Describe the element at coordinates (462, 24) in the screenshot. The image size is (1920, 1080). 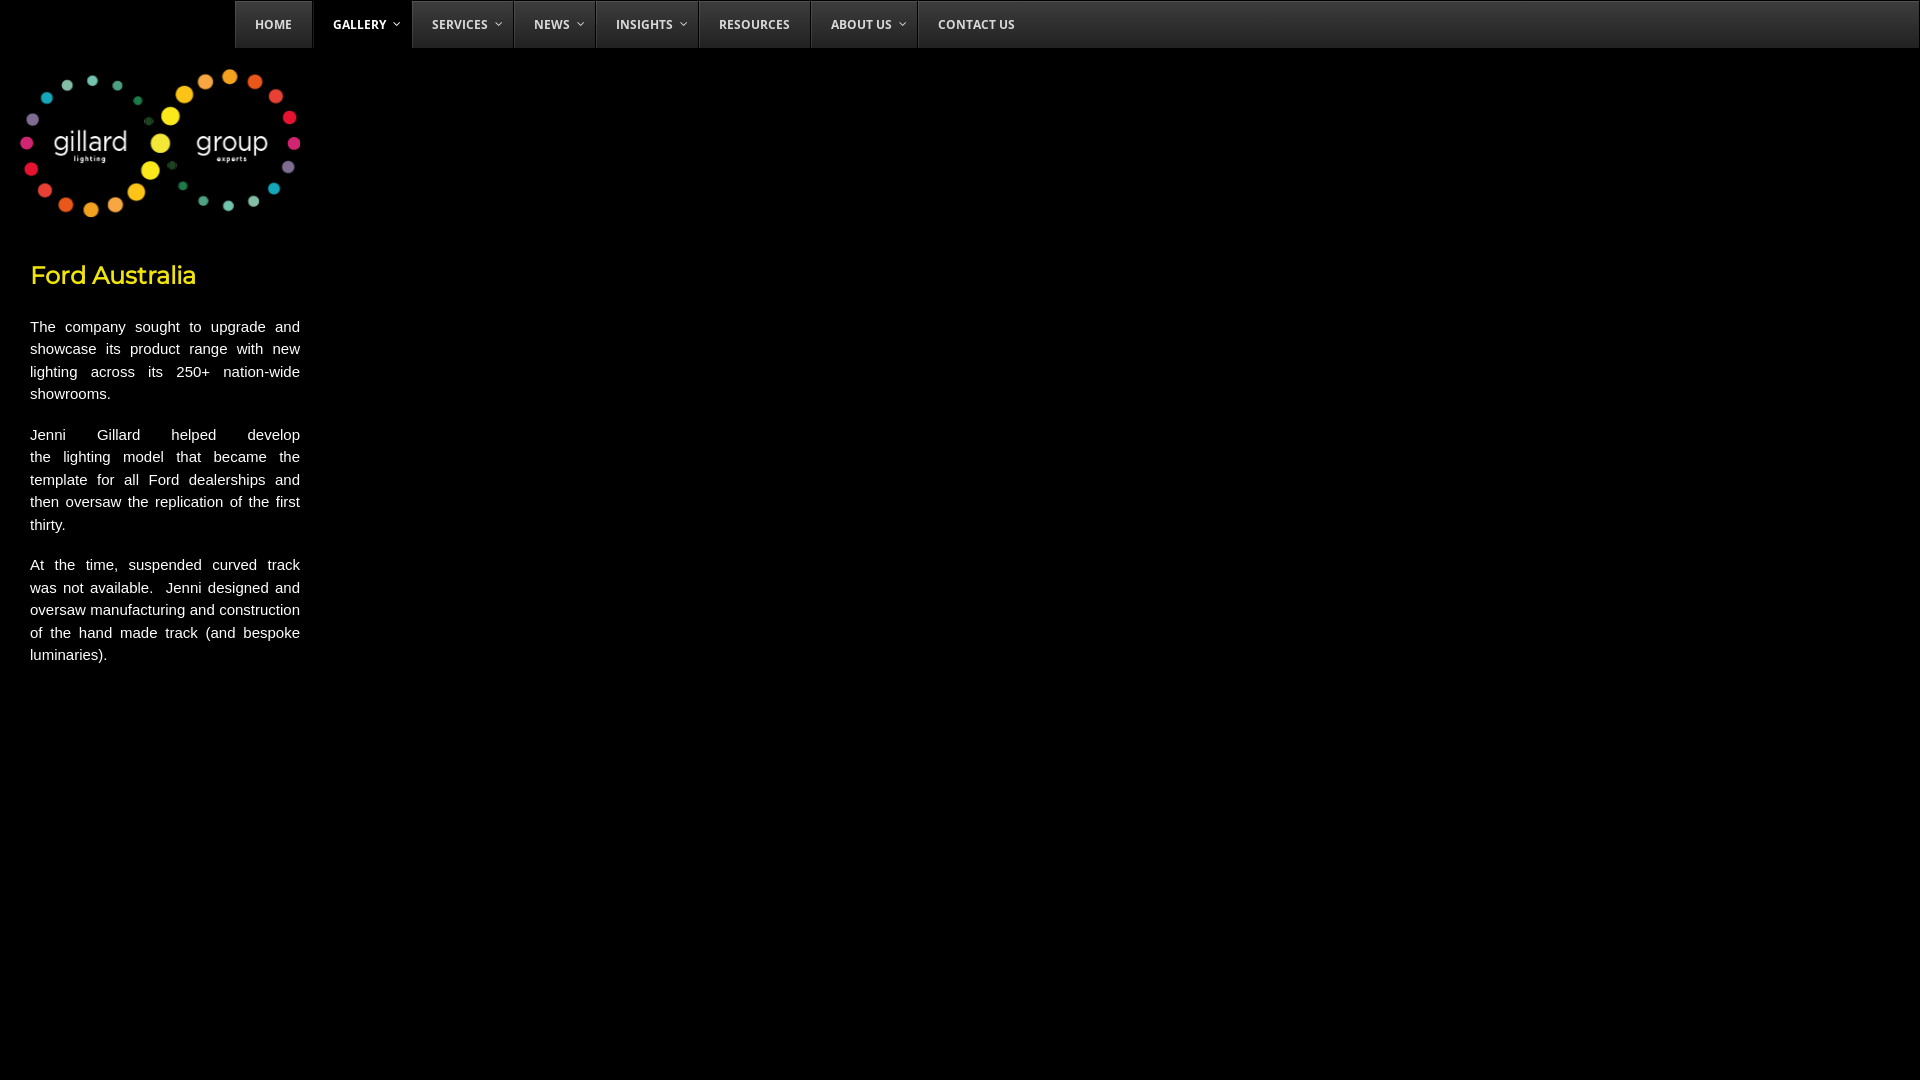
I see `SERVICES` at that location.